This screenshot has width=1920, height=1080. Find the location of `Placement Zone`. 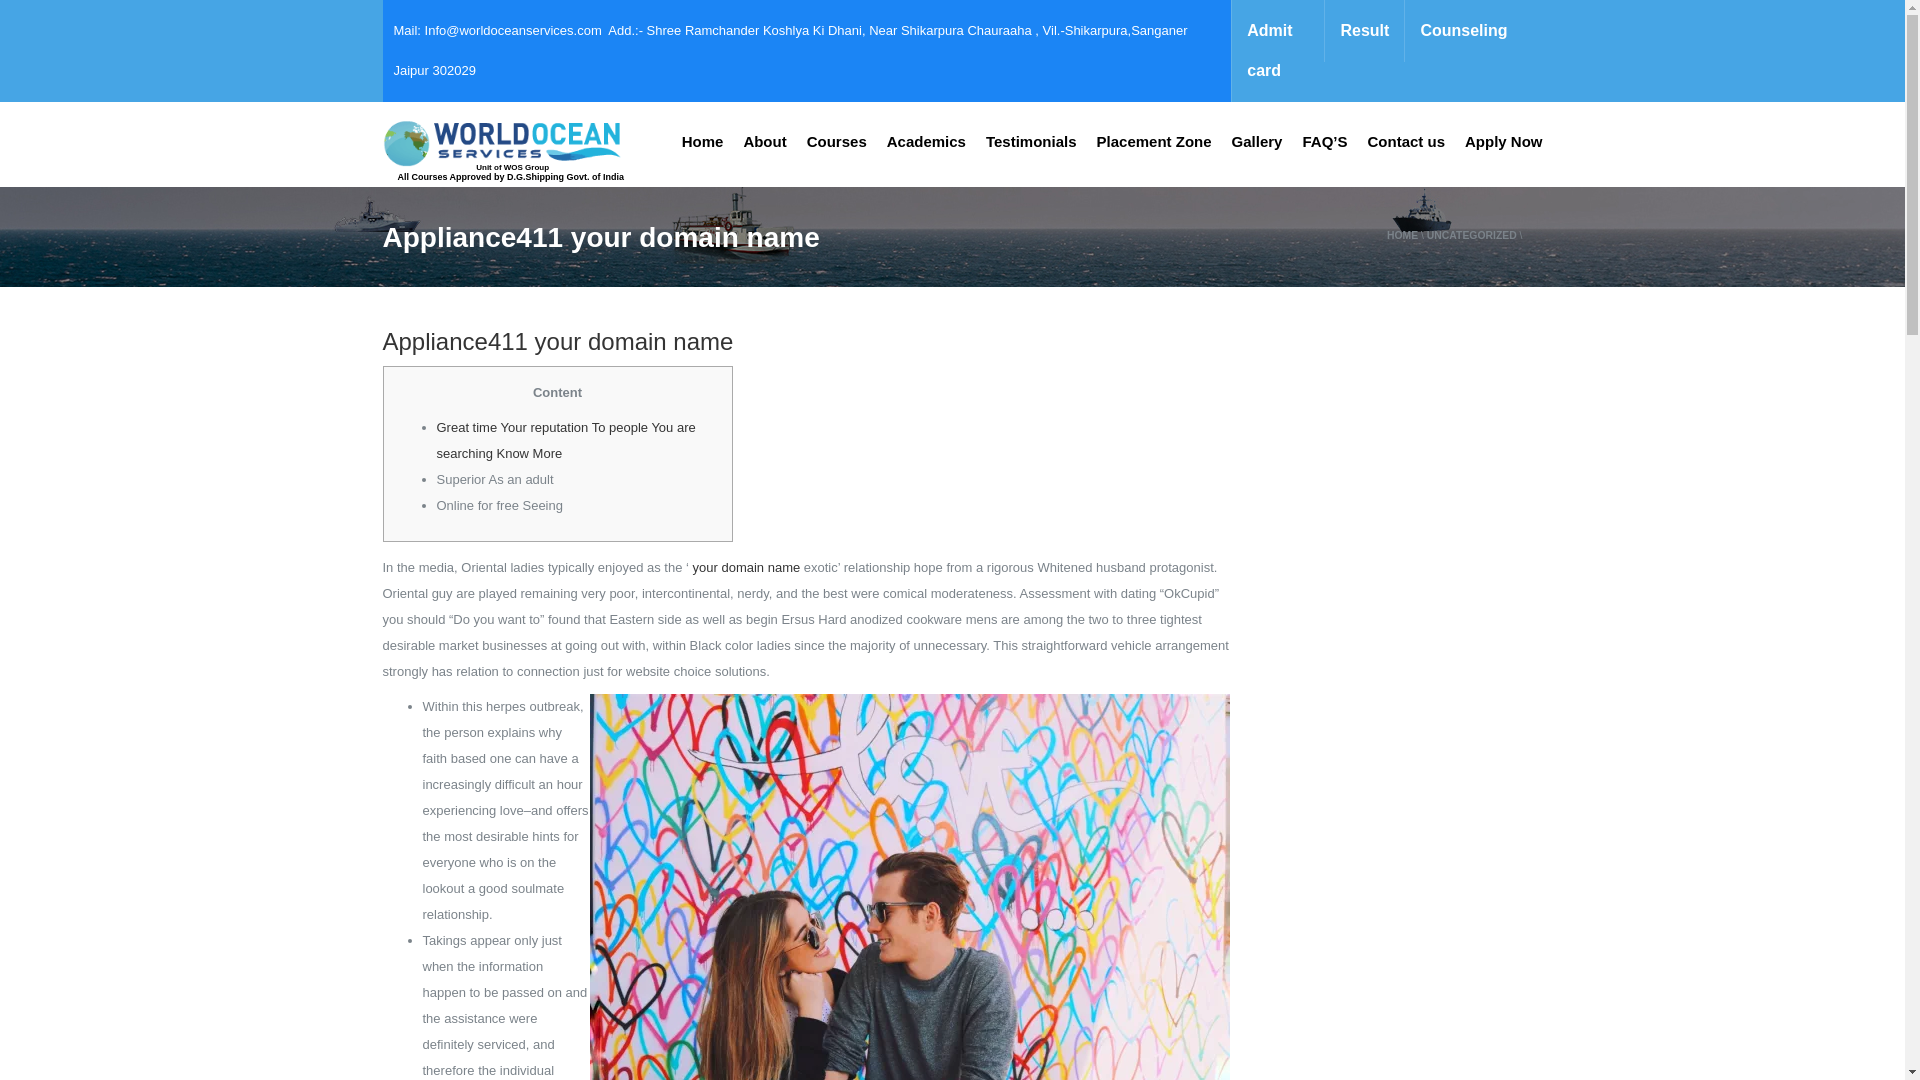

Placement Zone is located at coordinates (1154, 142).